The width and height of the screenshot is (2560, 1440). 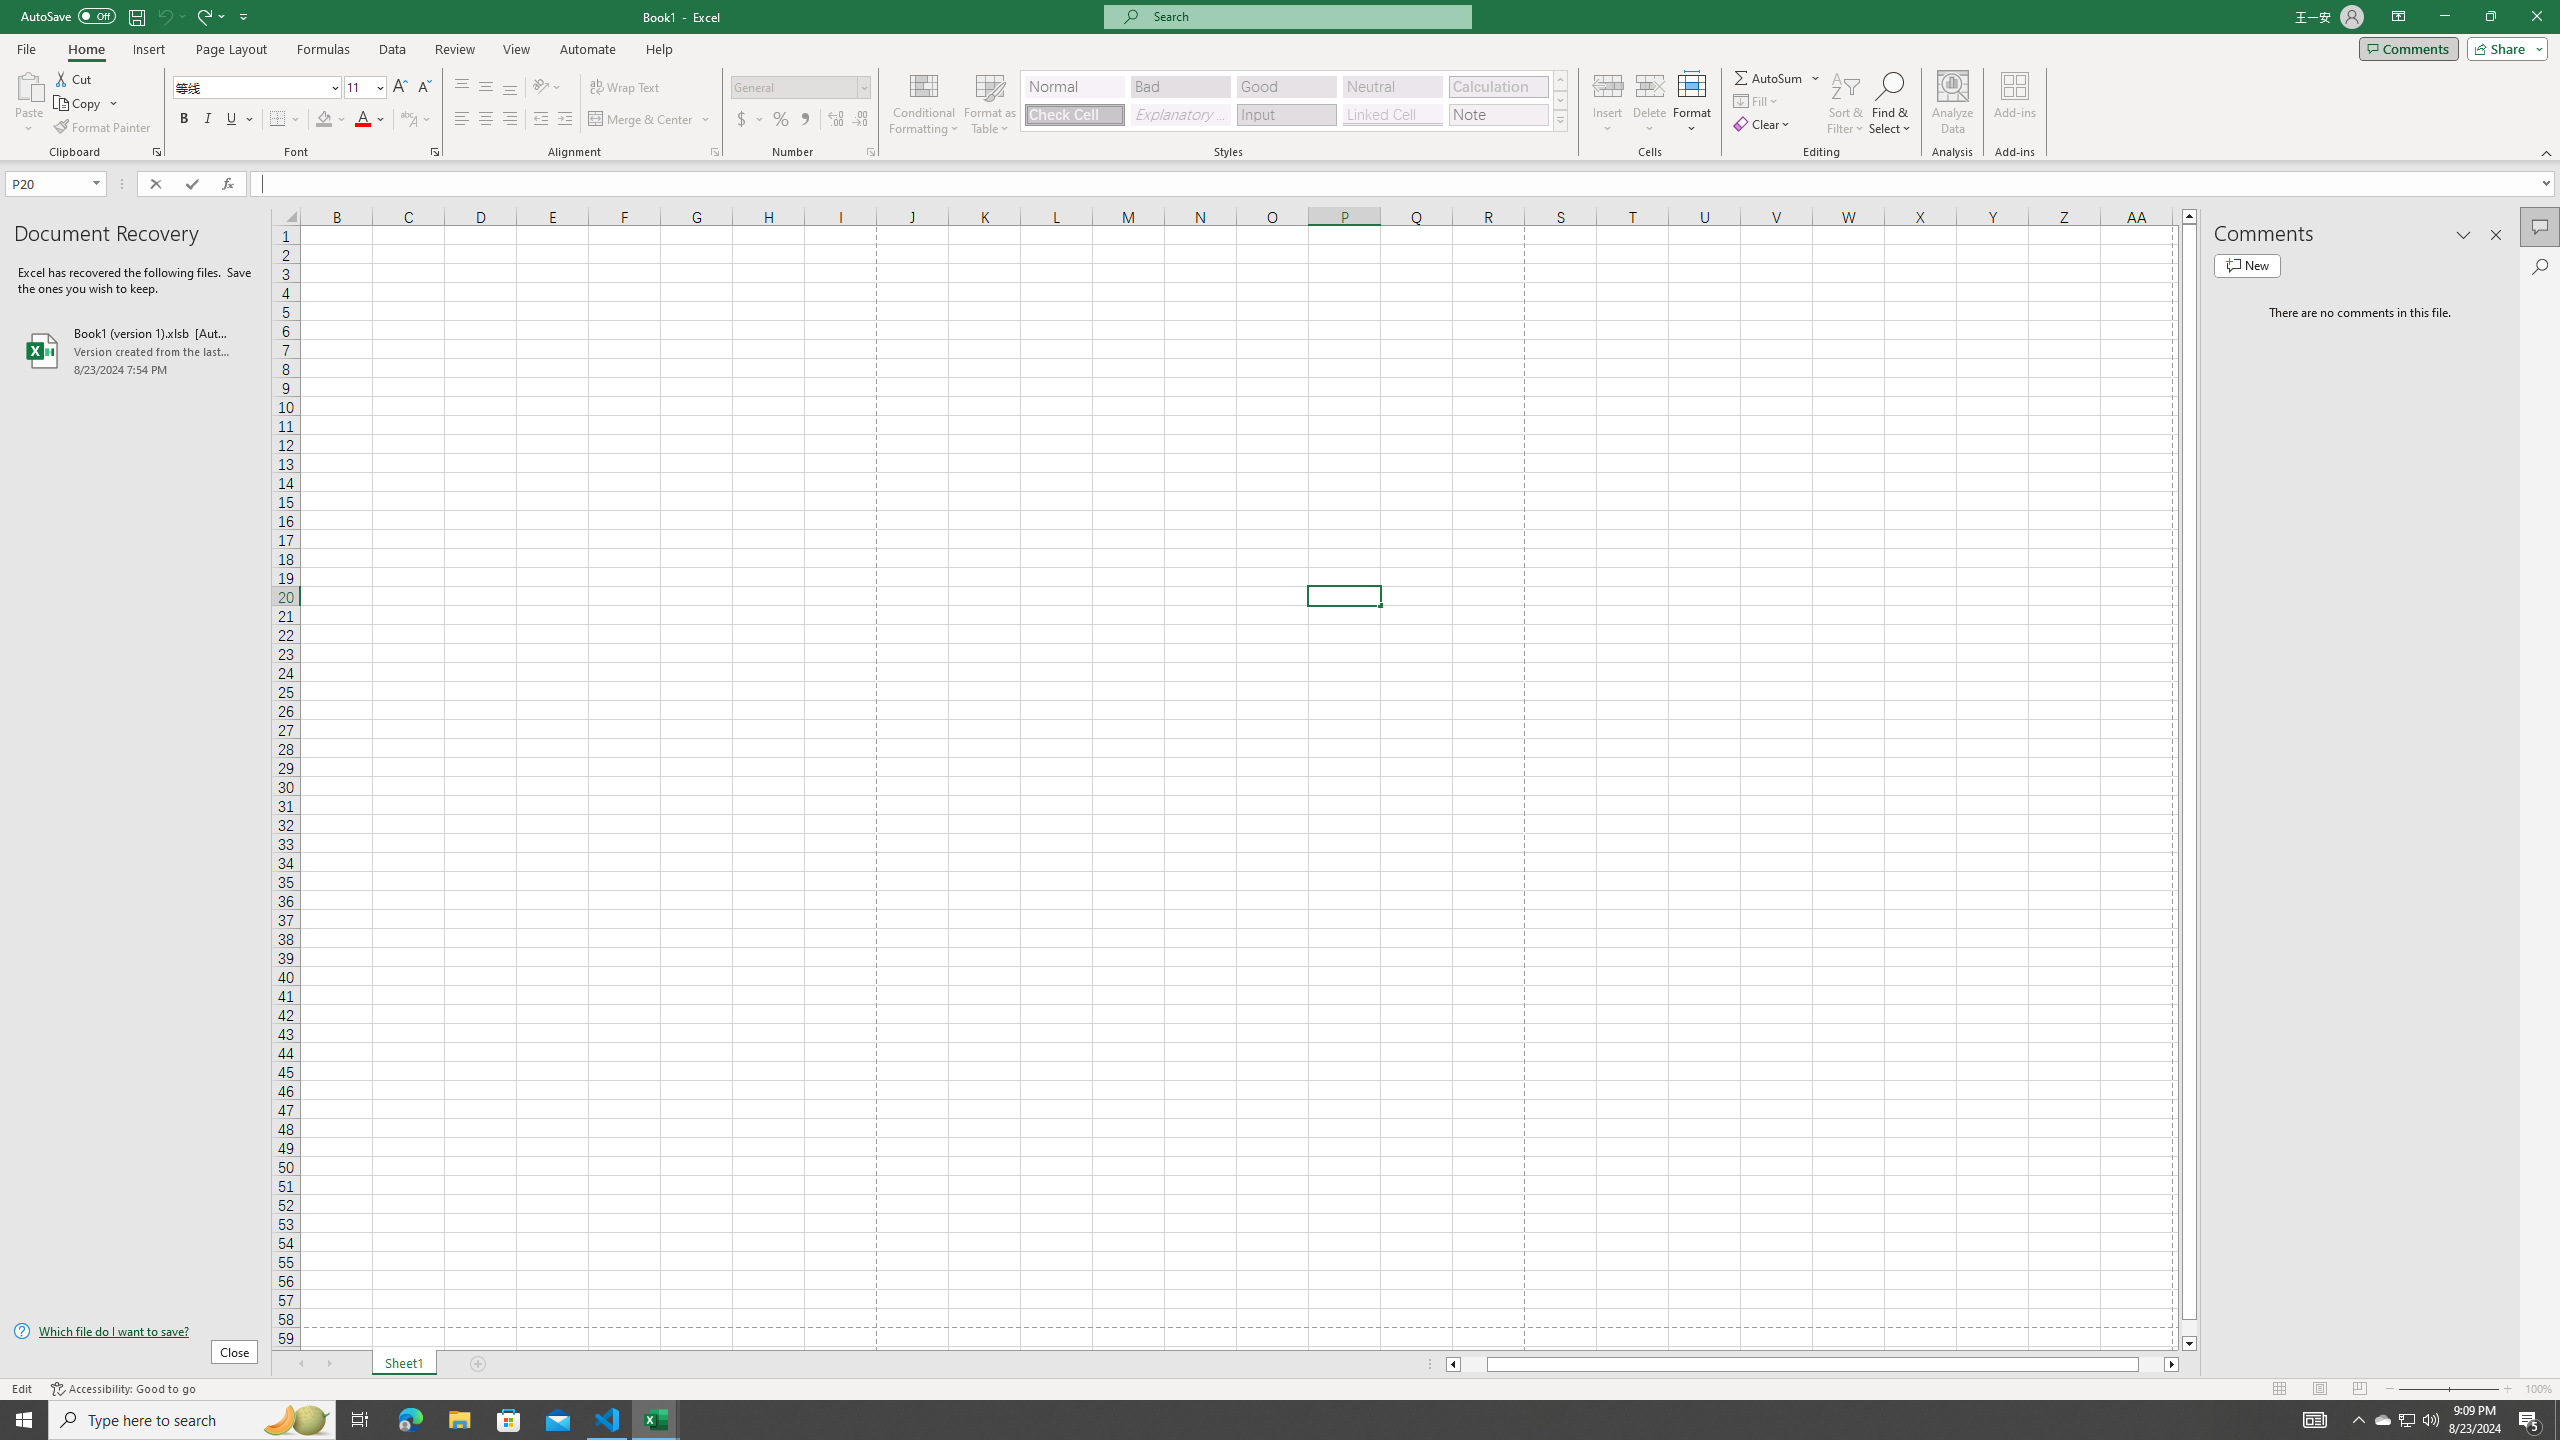 What do you see at coordinates (801, 88) in the screenshot?
I see `Number Format` at bounding box center [801, 88].